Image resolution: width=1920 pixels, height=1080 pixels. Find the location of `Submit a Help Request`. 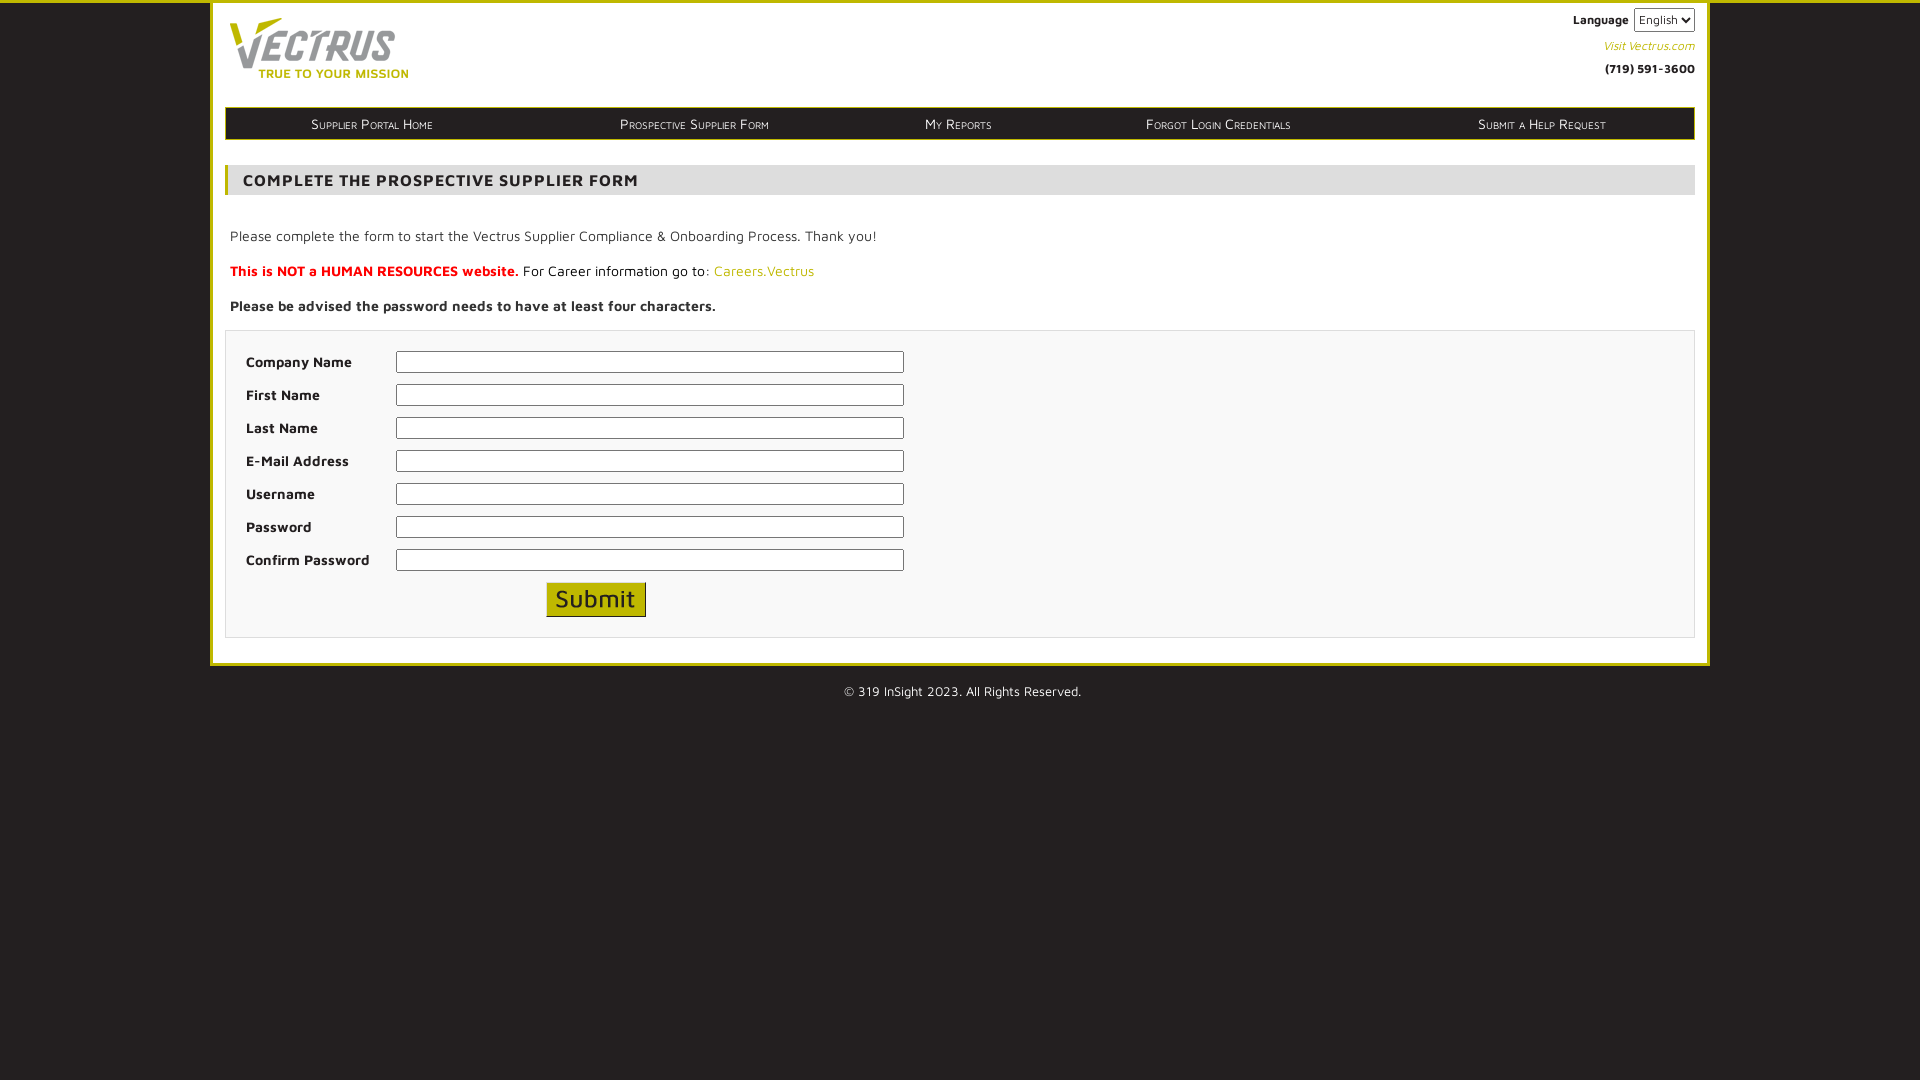

Submit a Help Request is located at coordinates (1542, 124).